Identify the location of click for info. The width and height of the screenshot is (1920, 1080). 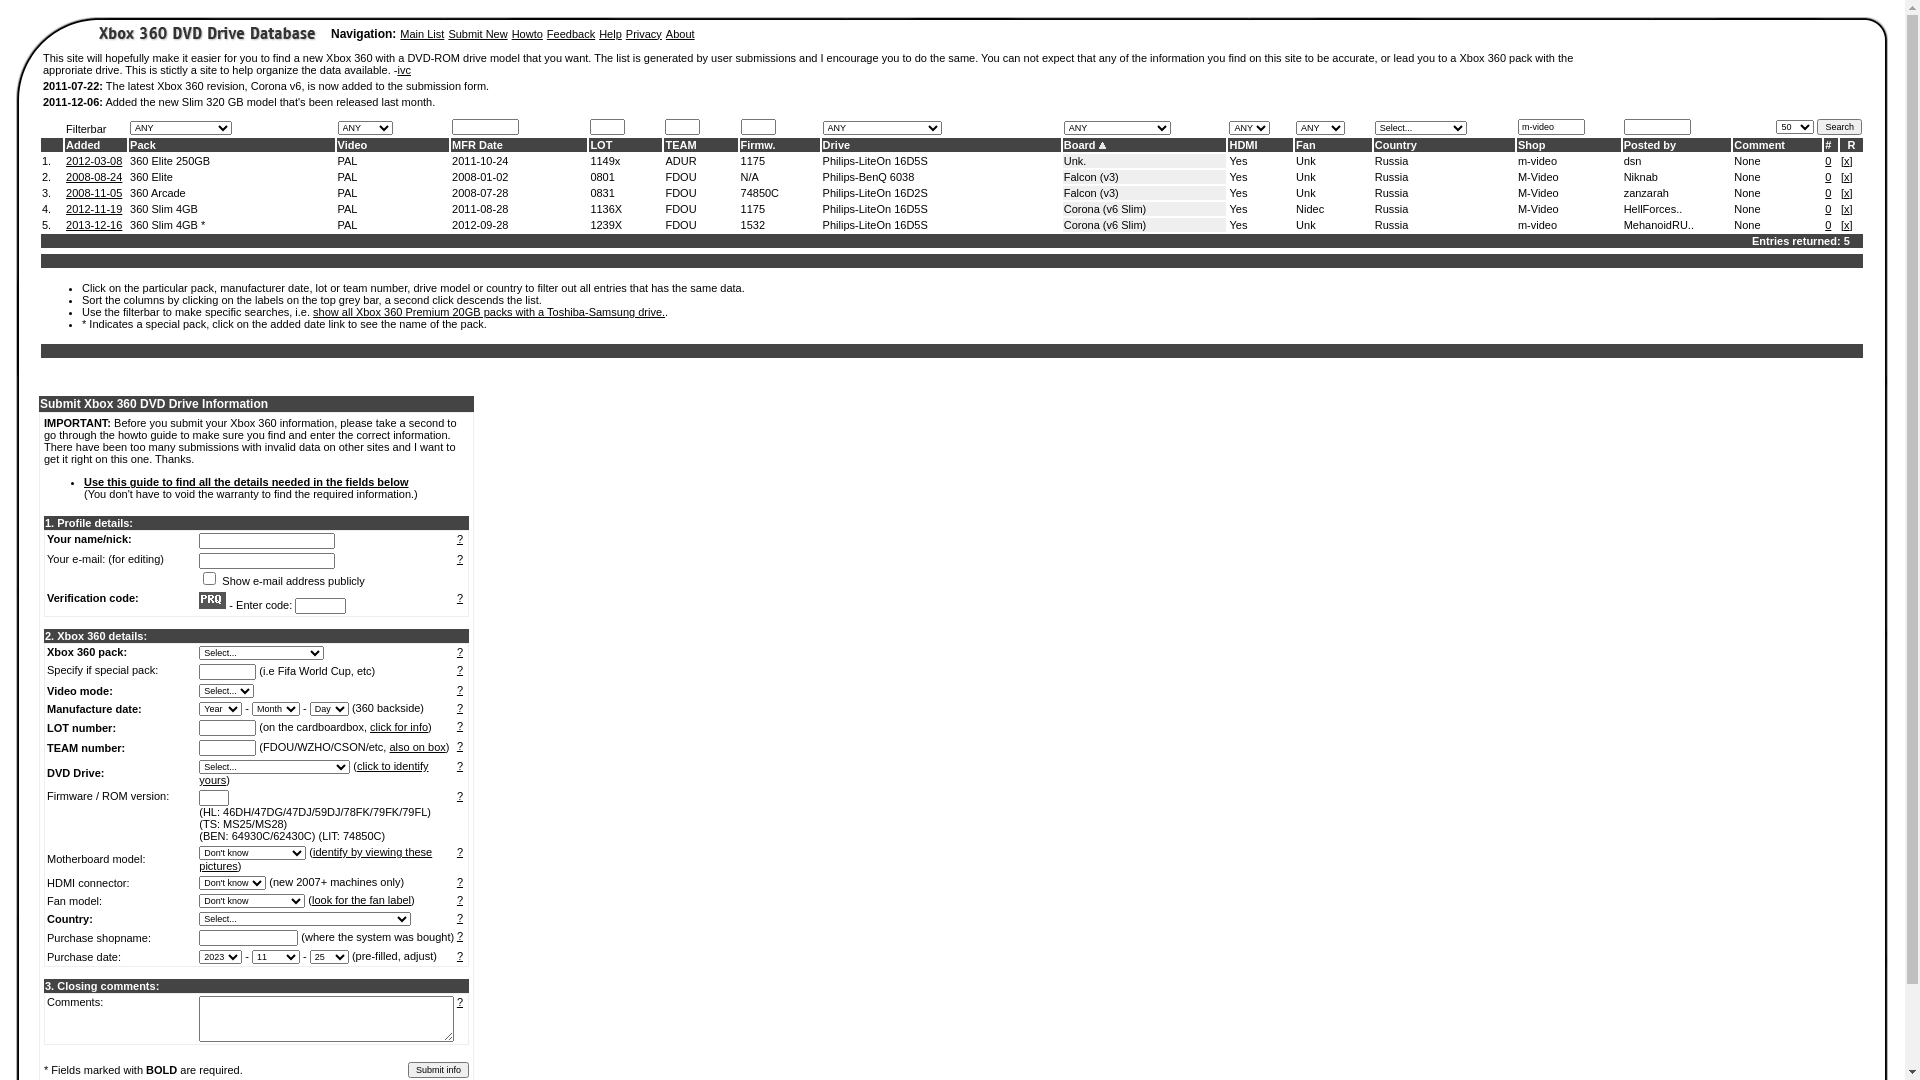
(399, 727).